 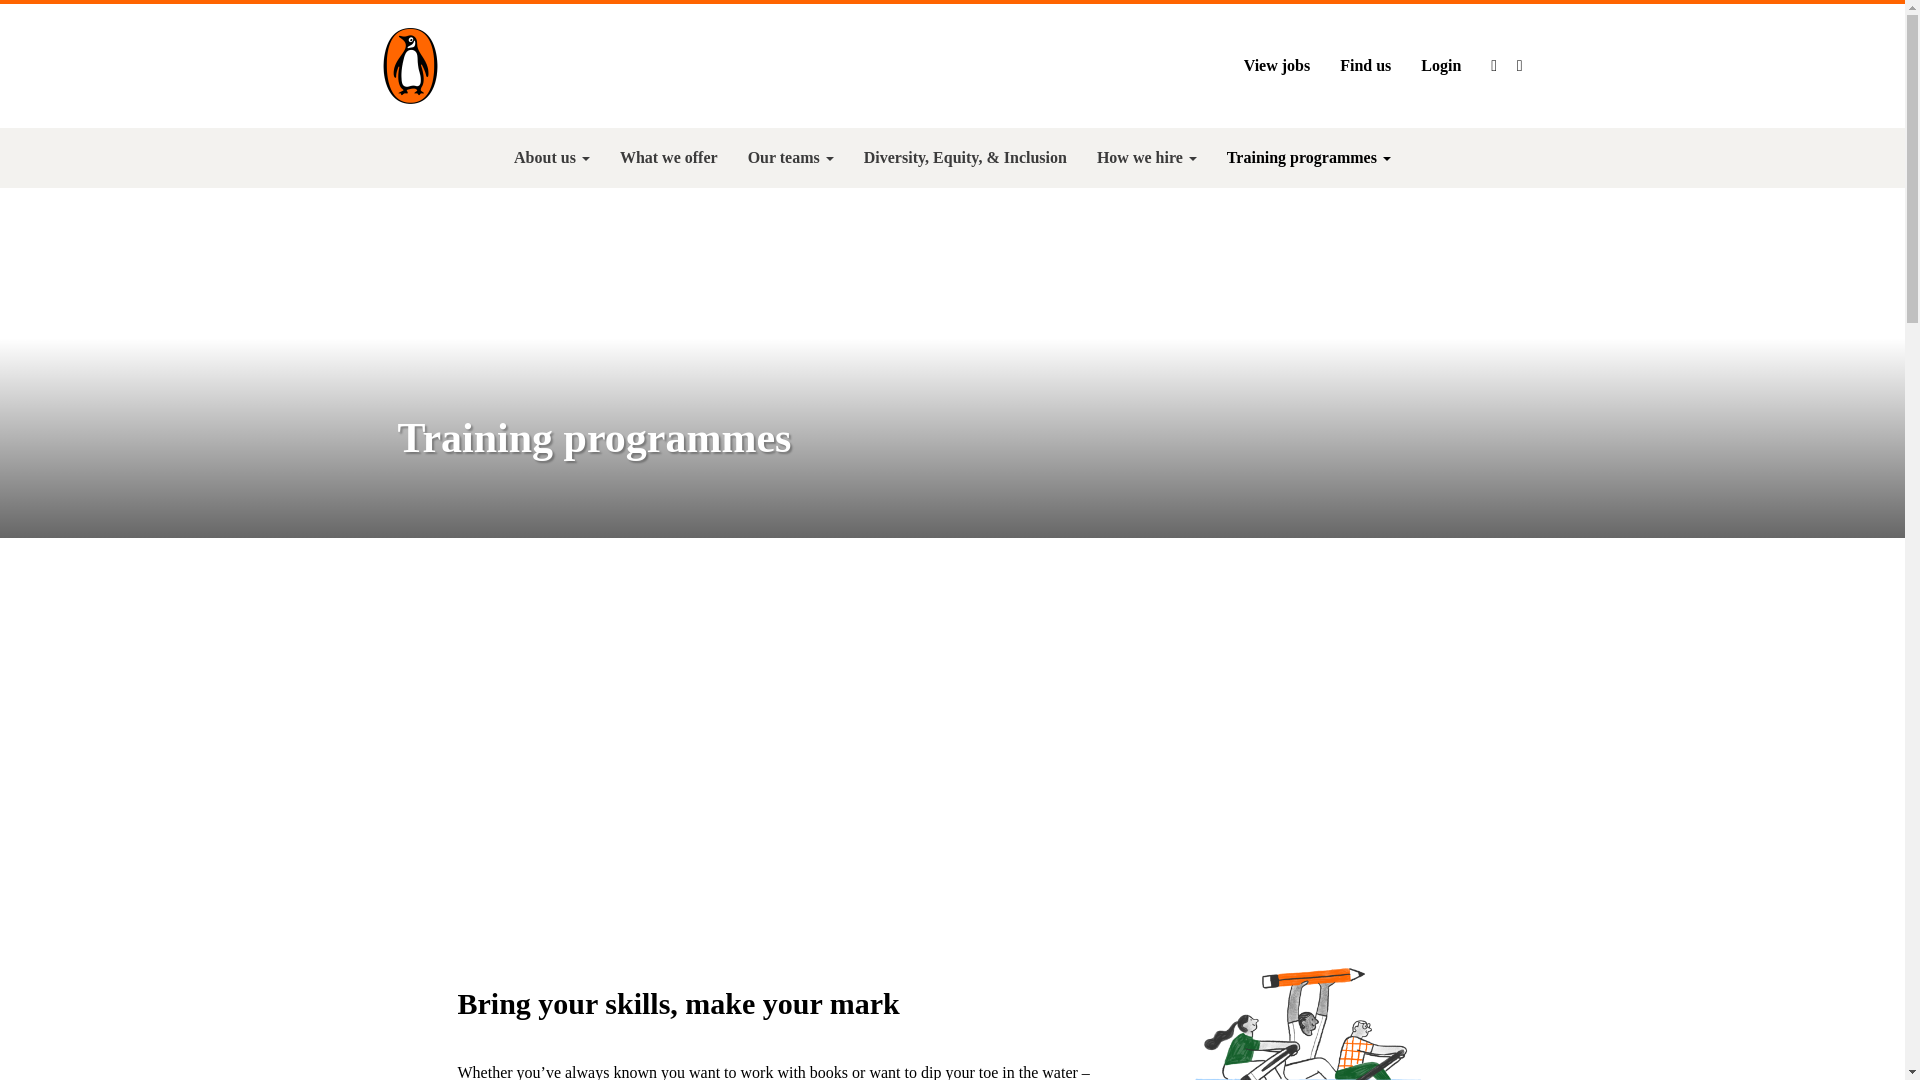 What do you see at coordinates (1308, 158) in the screenshot?
I see `Training programmes` at bounding box center [1308, 158].